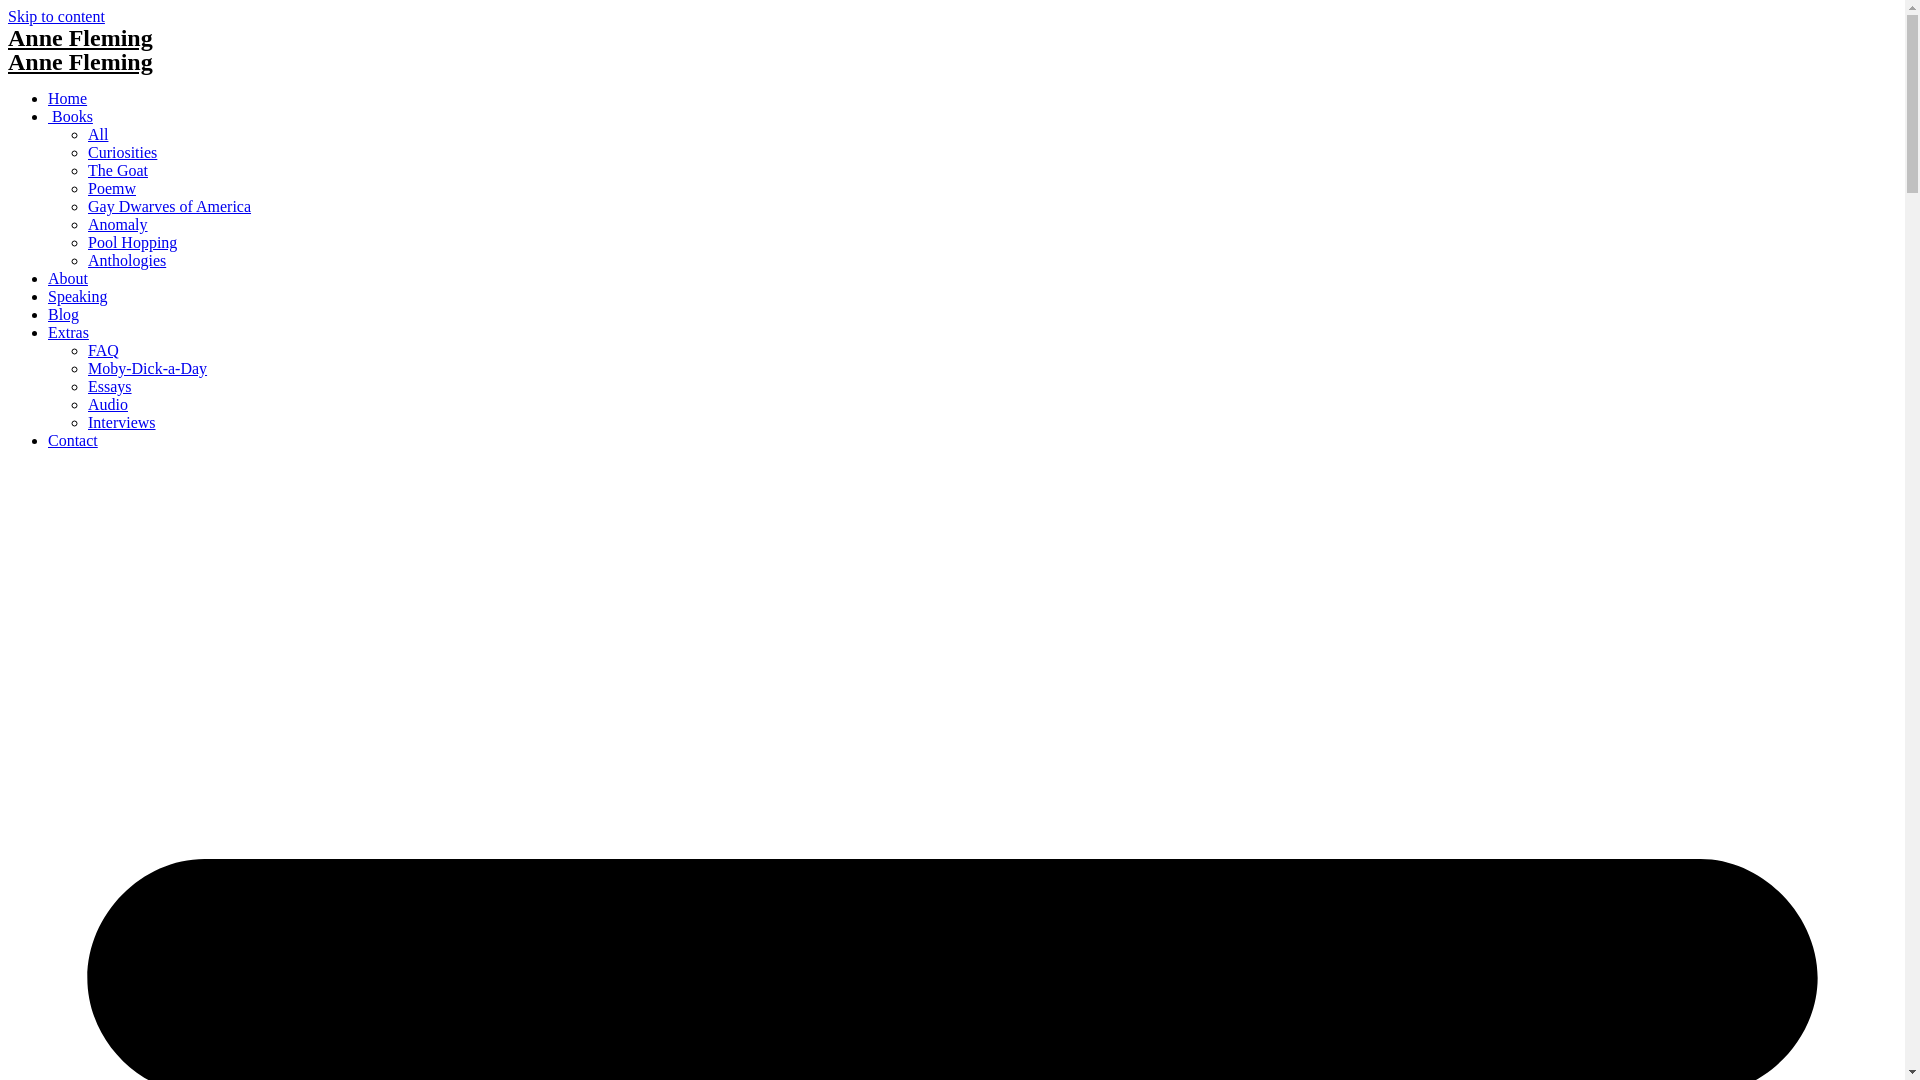 This screenshot has height=1080, width=1920. Describe the element at coordinates (118, 170) in the screenshot. I see `The Goat` at that location.